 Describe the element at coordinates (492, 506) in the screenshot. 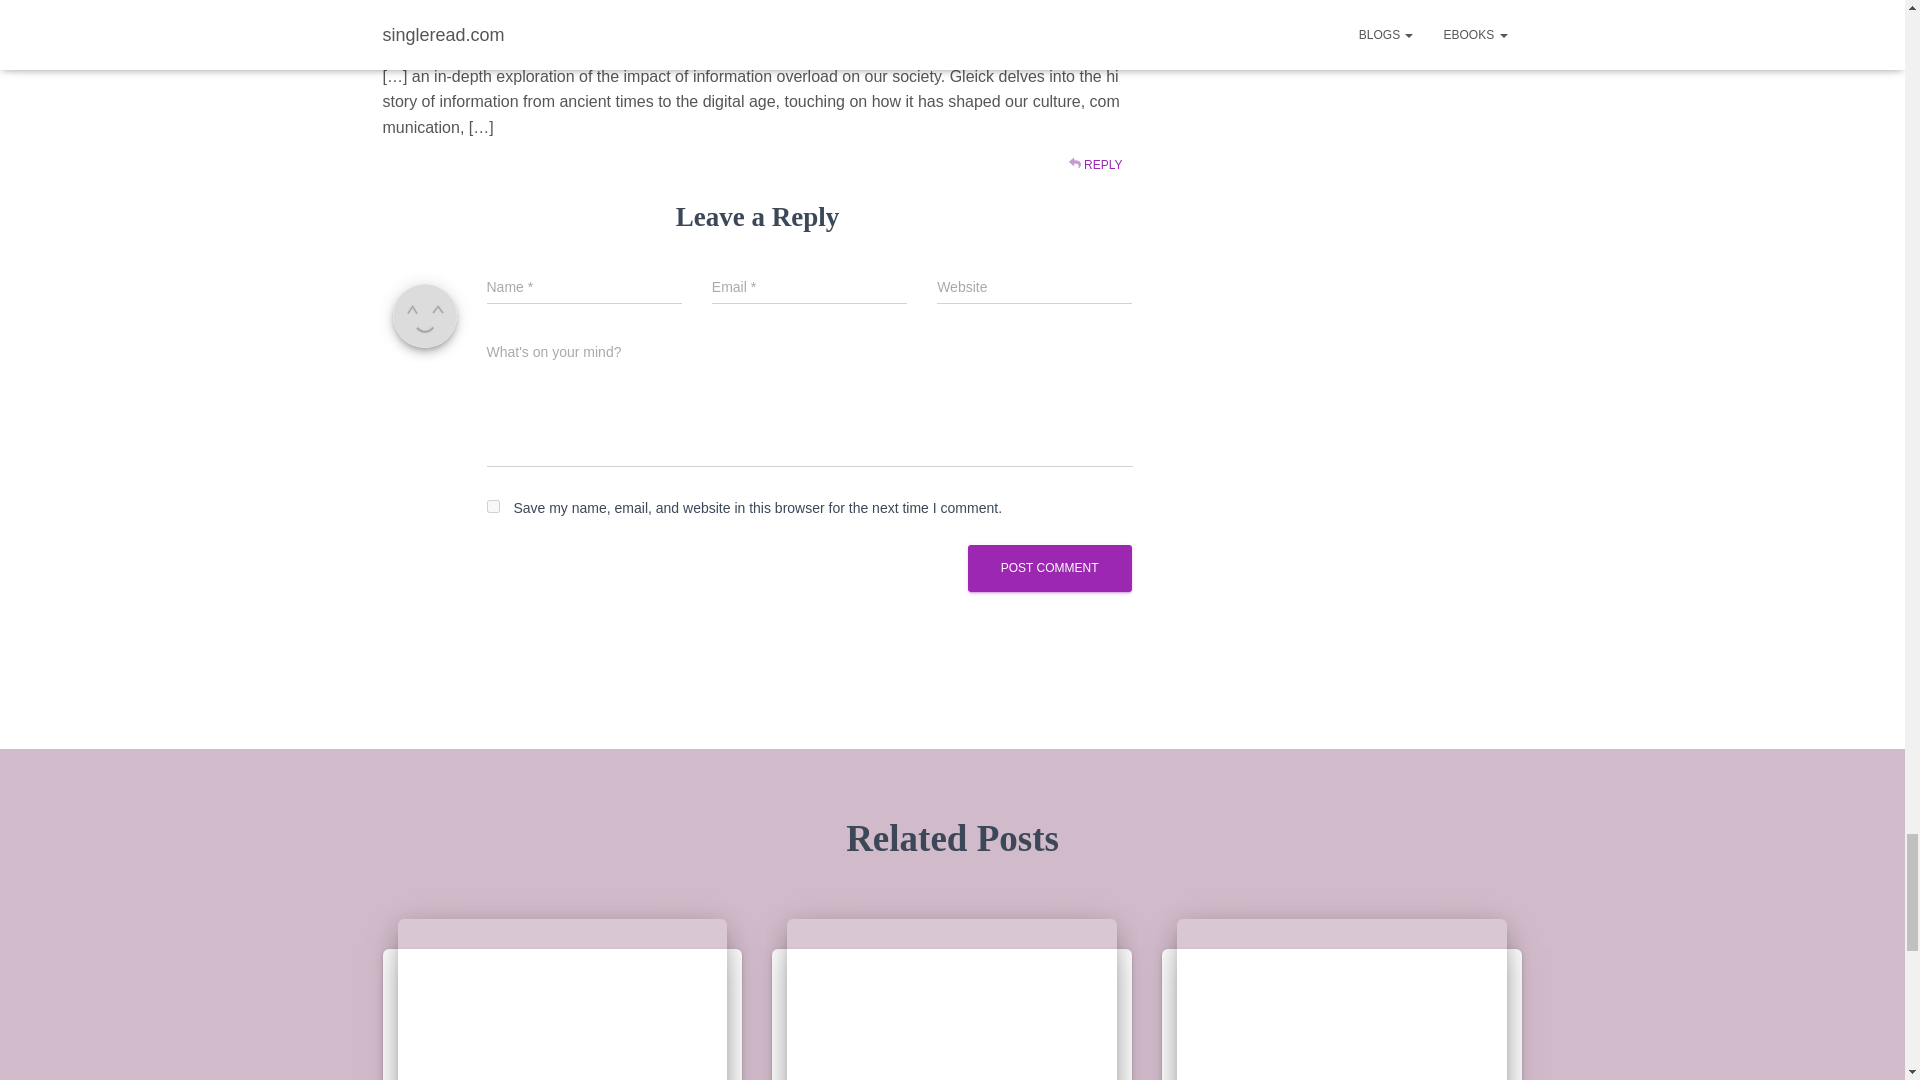

I see `yes` at that location.